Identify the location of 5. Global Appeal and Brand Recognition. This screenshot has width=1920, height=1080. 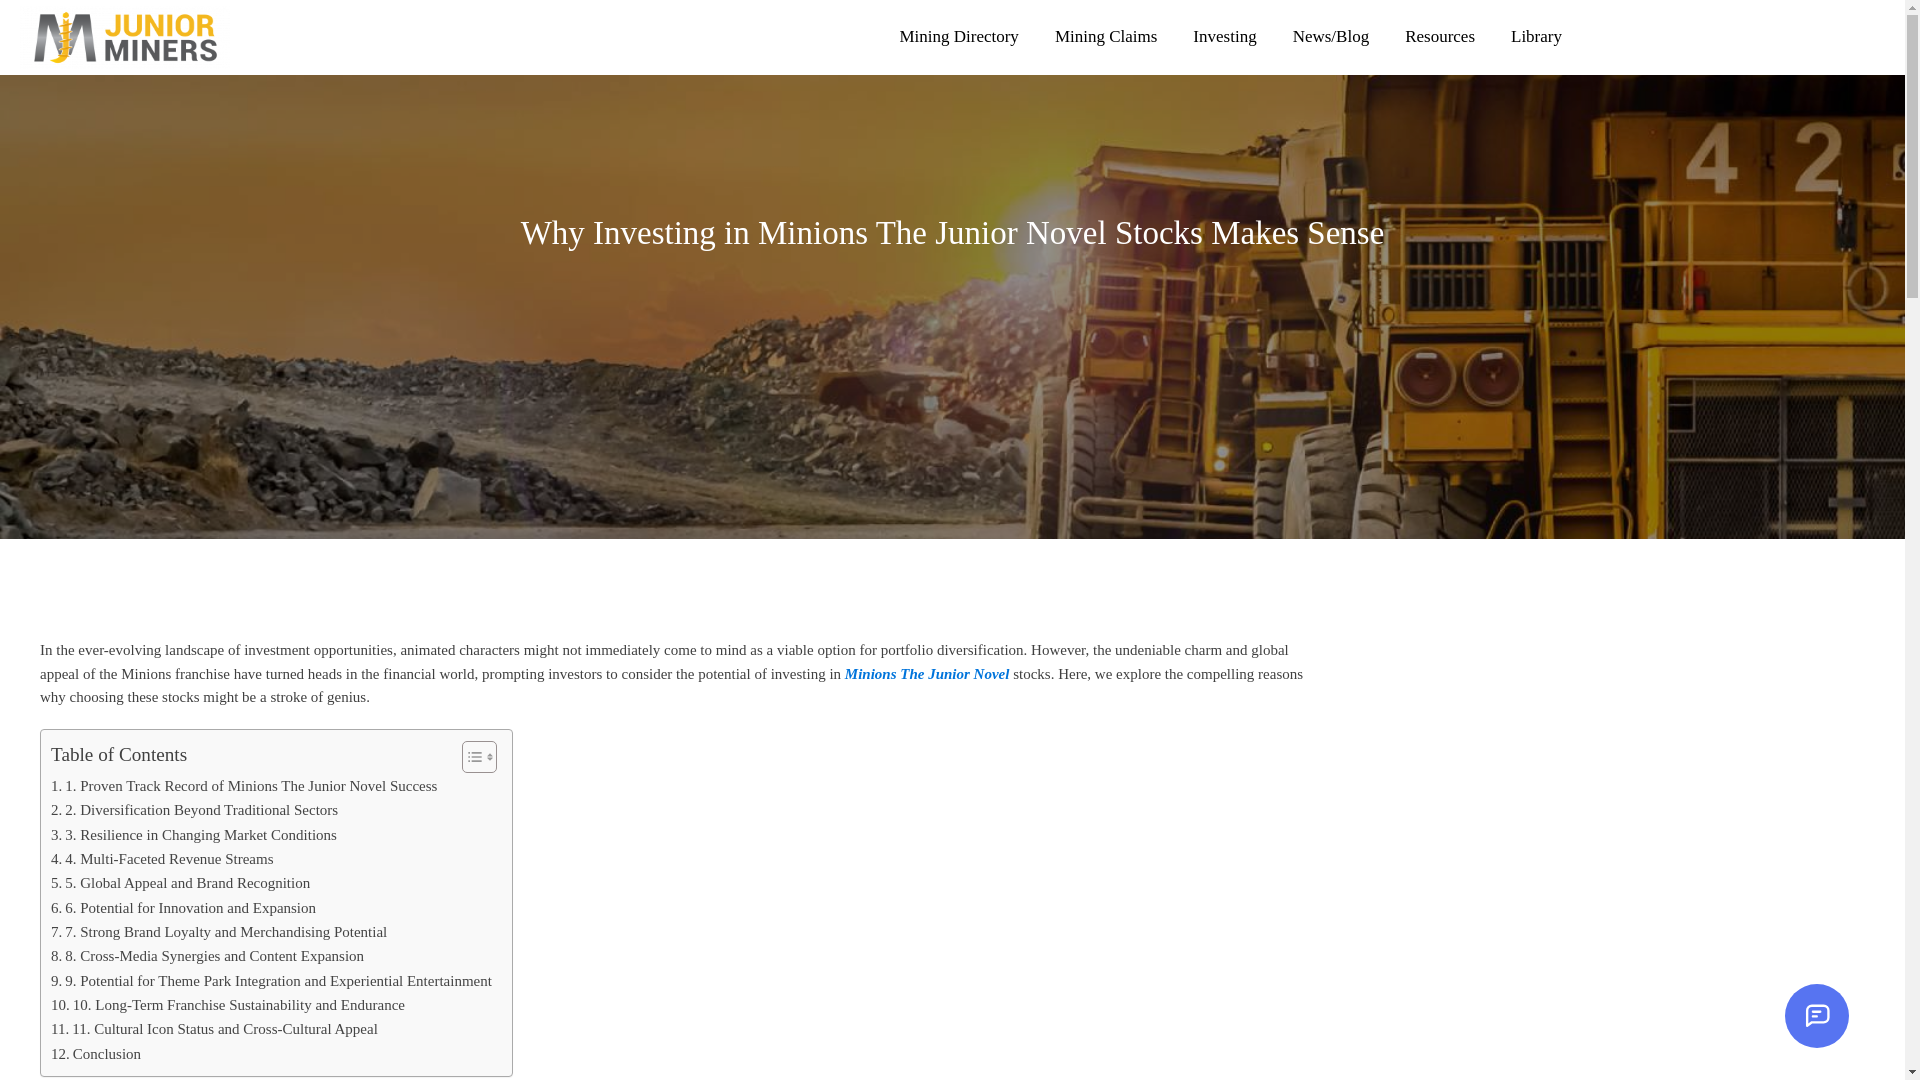
(180, 883).